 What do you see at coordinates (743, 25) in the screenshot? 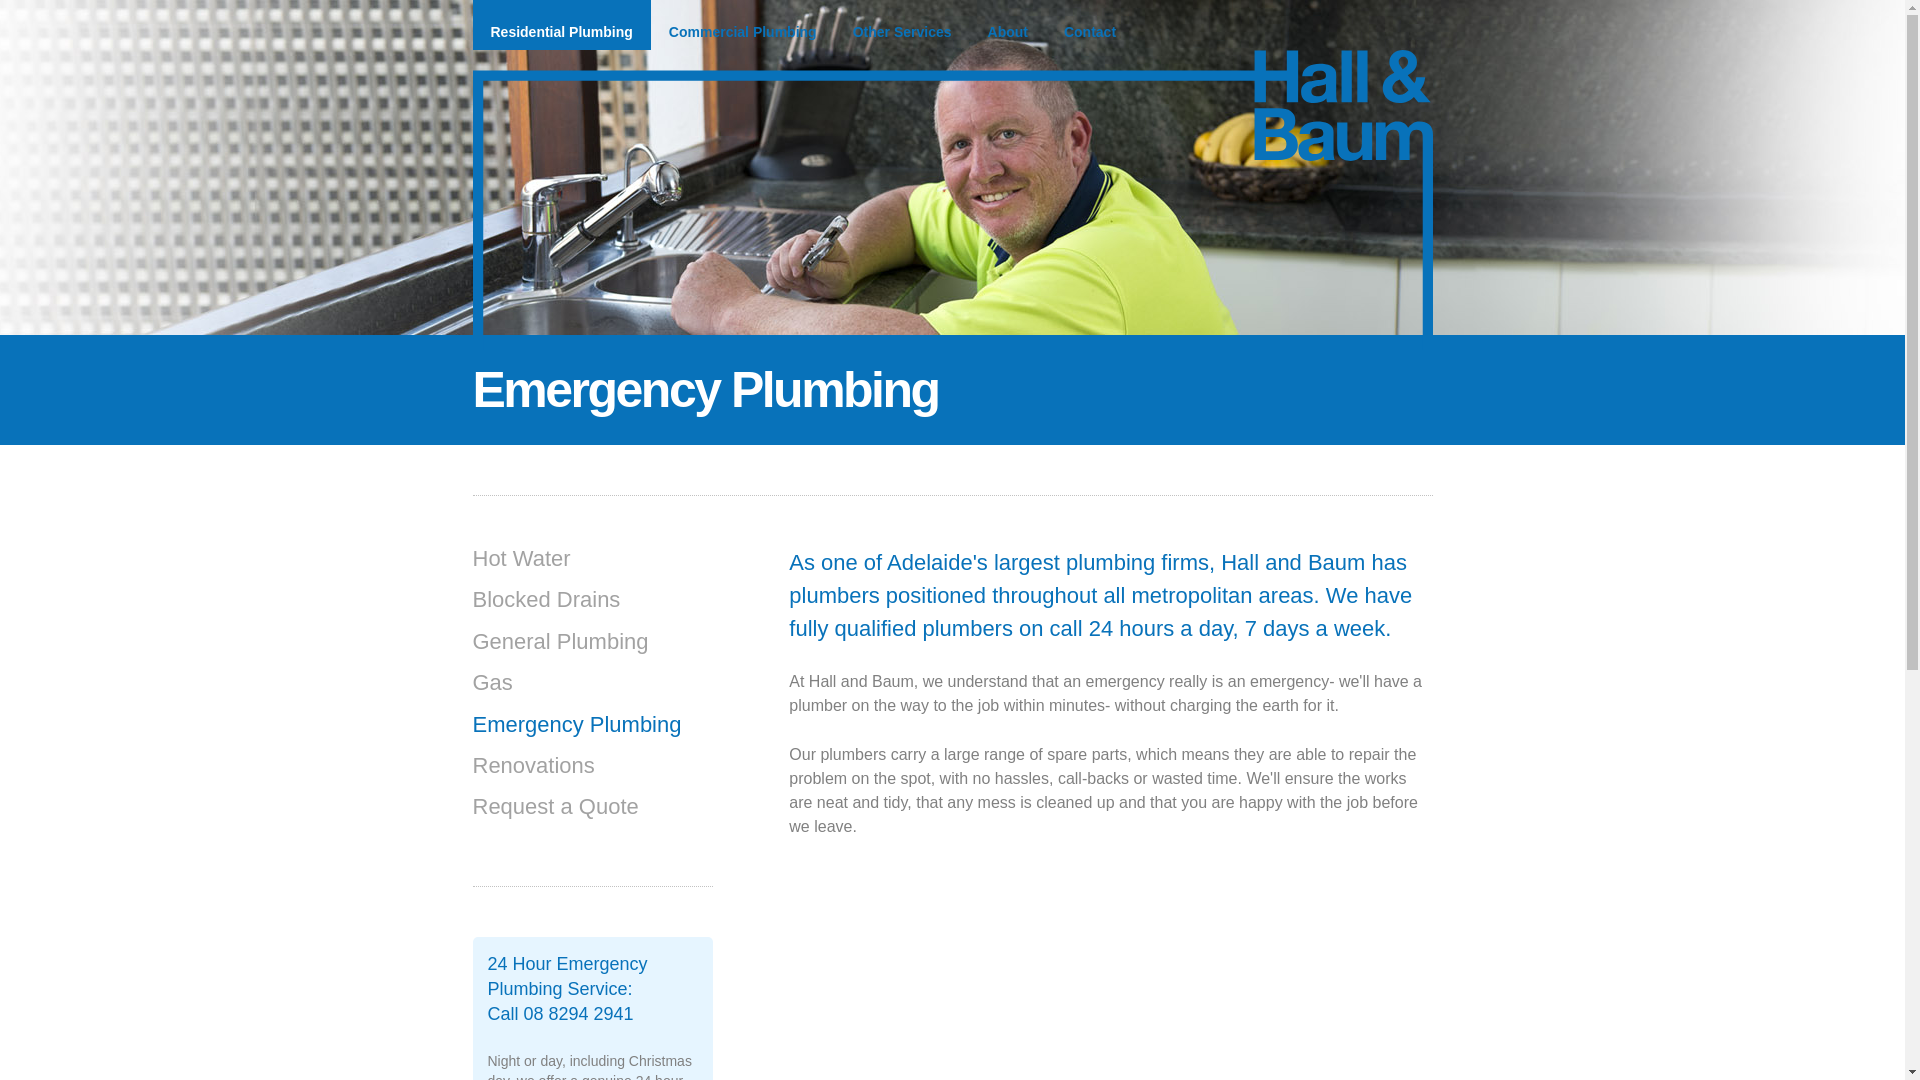
I see `Commercial Plumbing` at bounding box center [743, 25].